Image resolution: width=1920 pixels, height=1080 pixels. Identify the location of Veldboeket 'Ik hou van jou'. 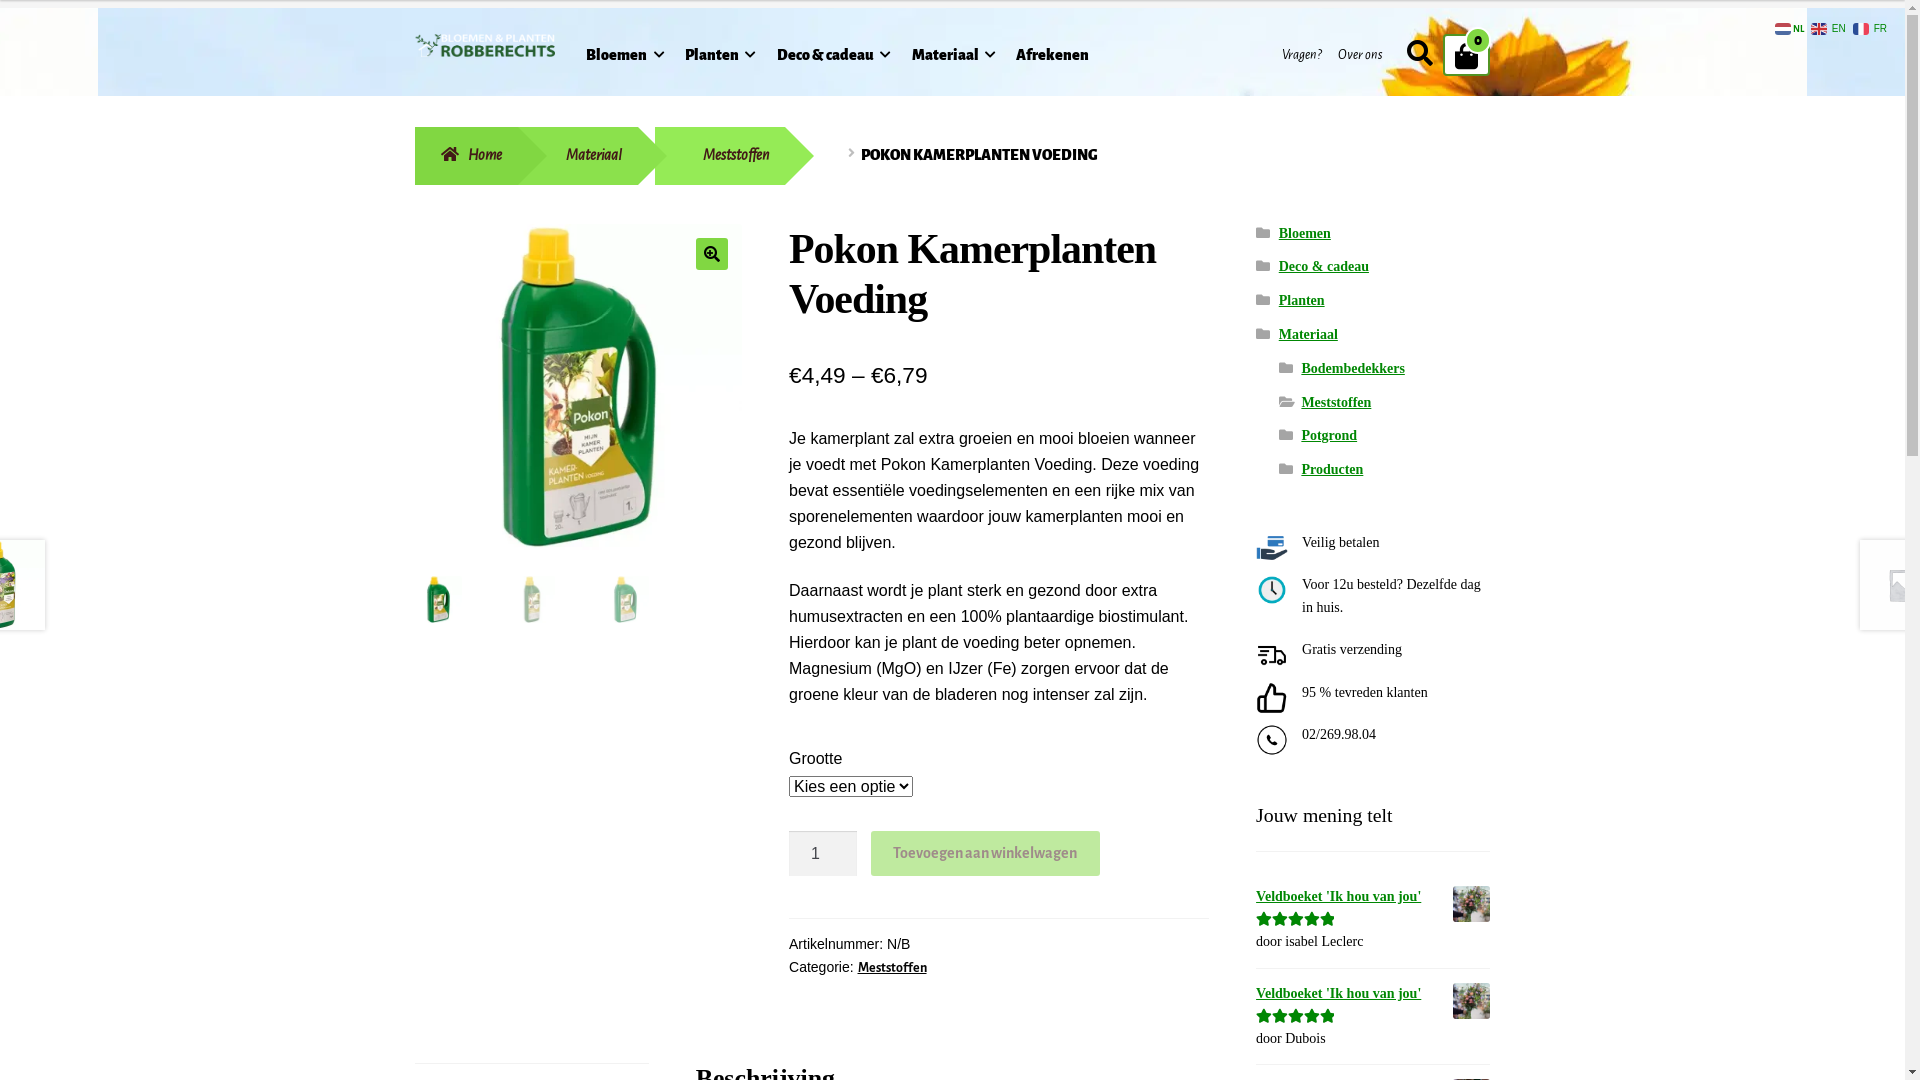
(1373, 994).